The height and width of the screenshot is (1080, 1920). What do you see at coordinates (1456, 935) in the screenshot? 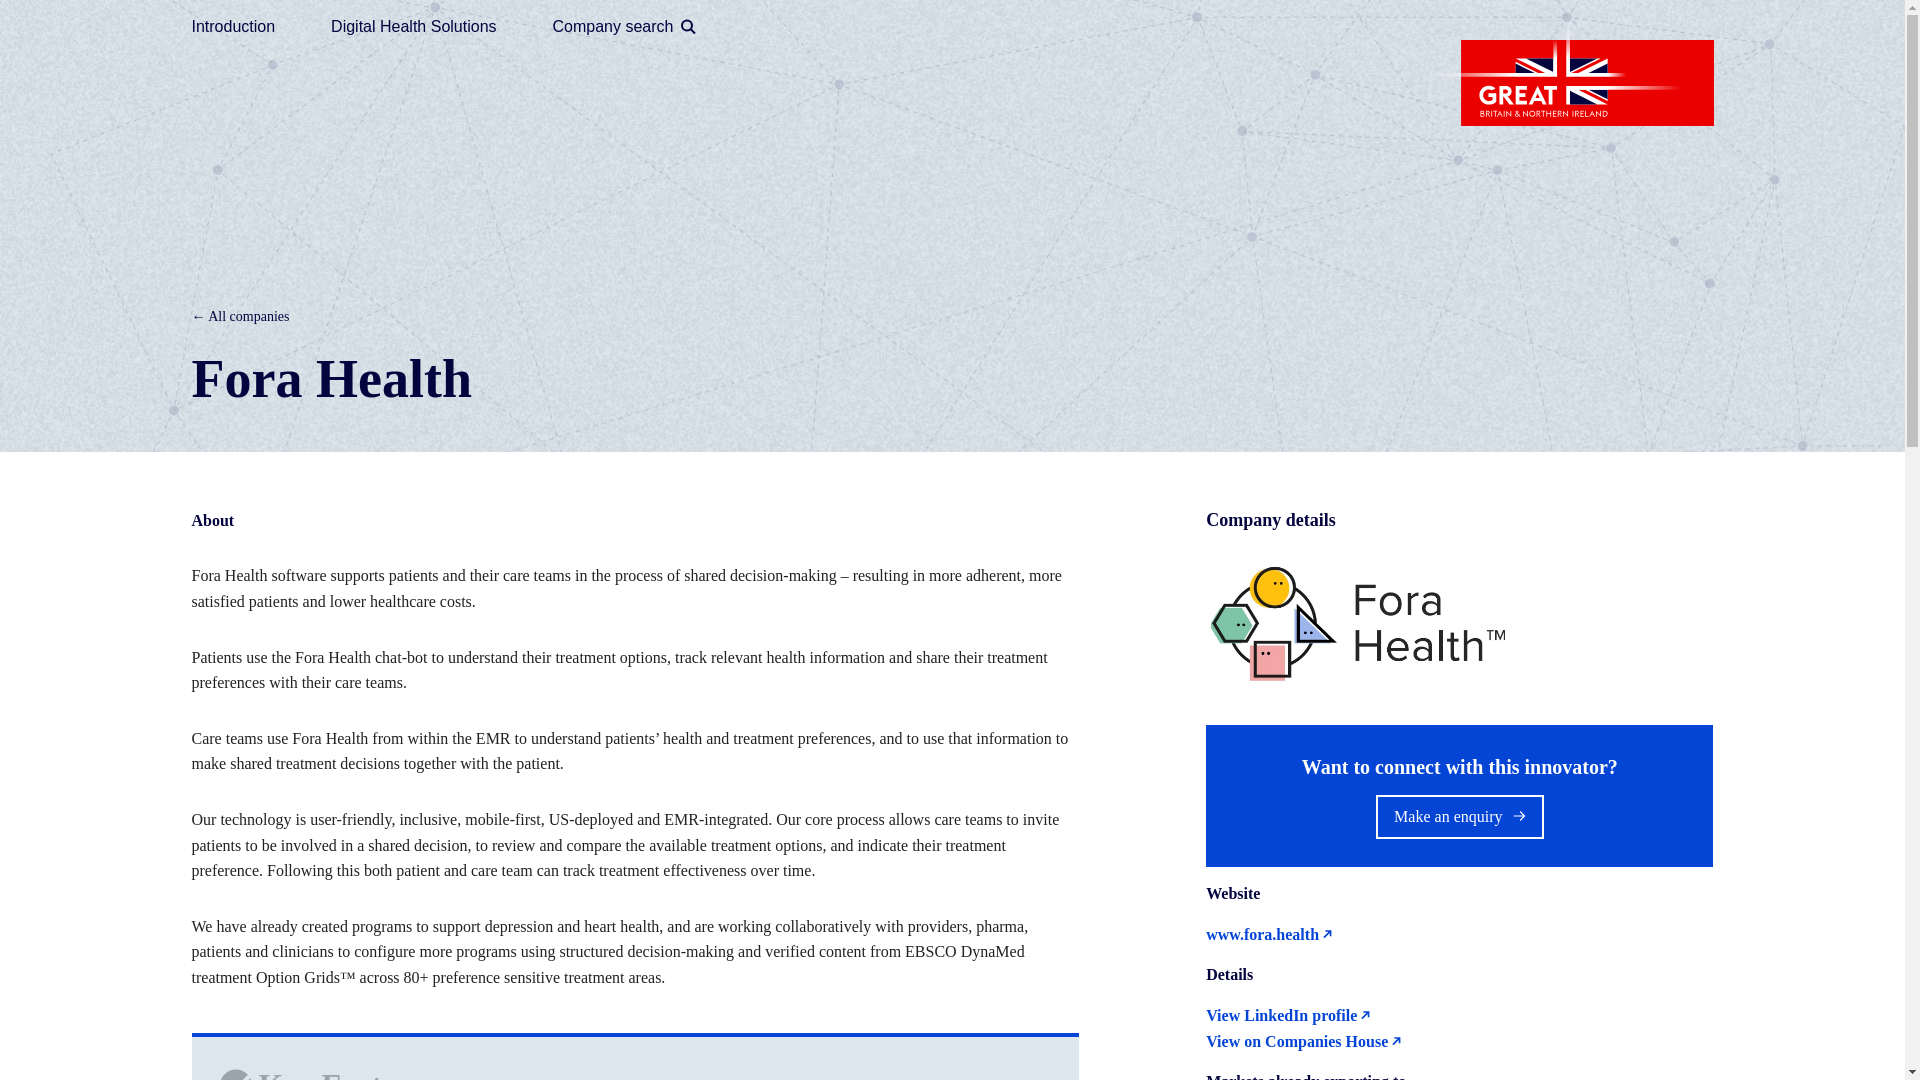
I see `www.fora.health` at bounding box center [1456, 935].